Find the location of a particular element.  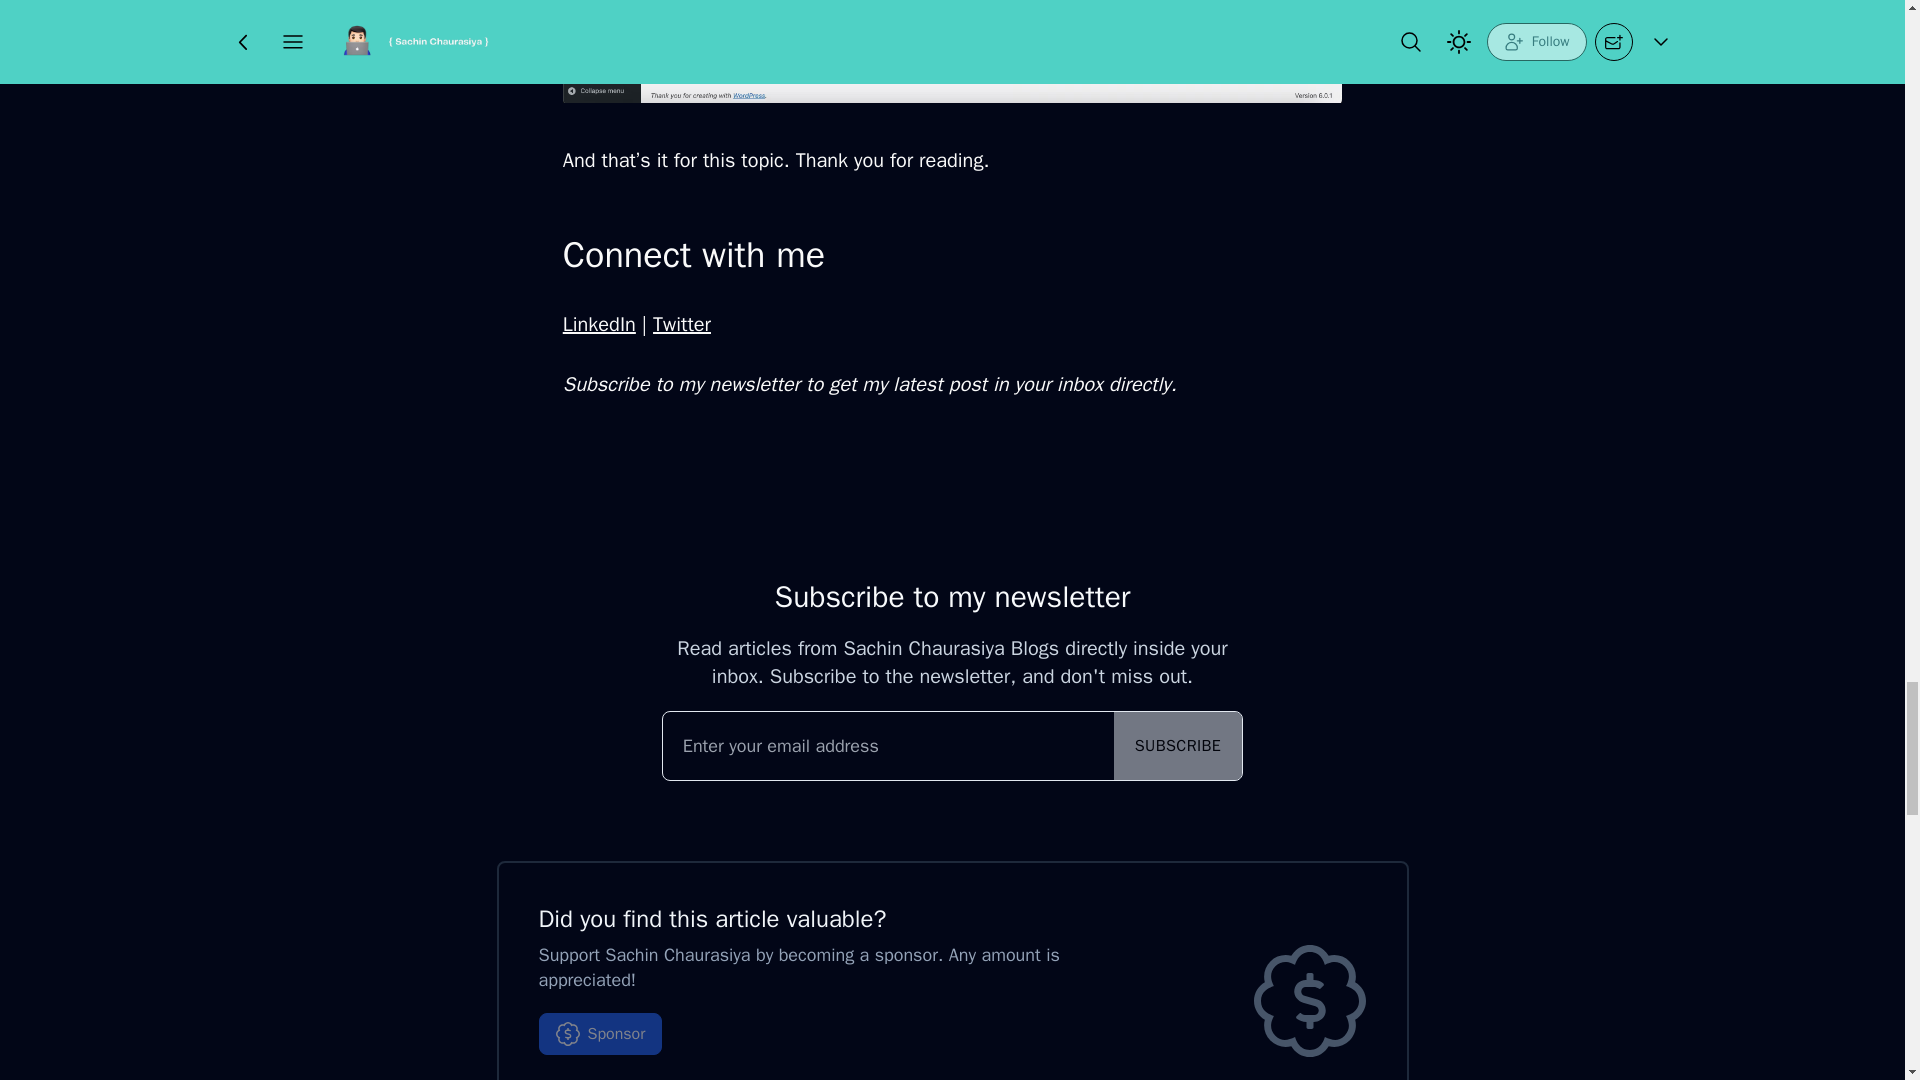

LinkedIn is located at coordinates (598, 324).